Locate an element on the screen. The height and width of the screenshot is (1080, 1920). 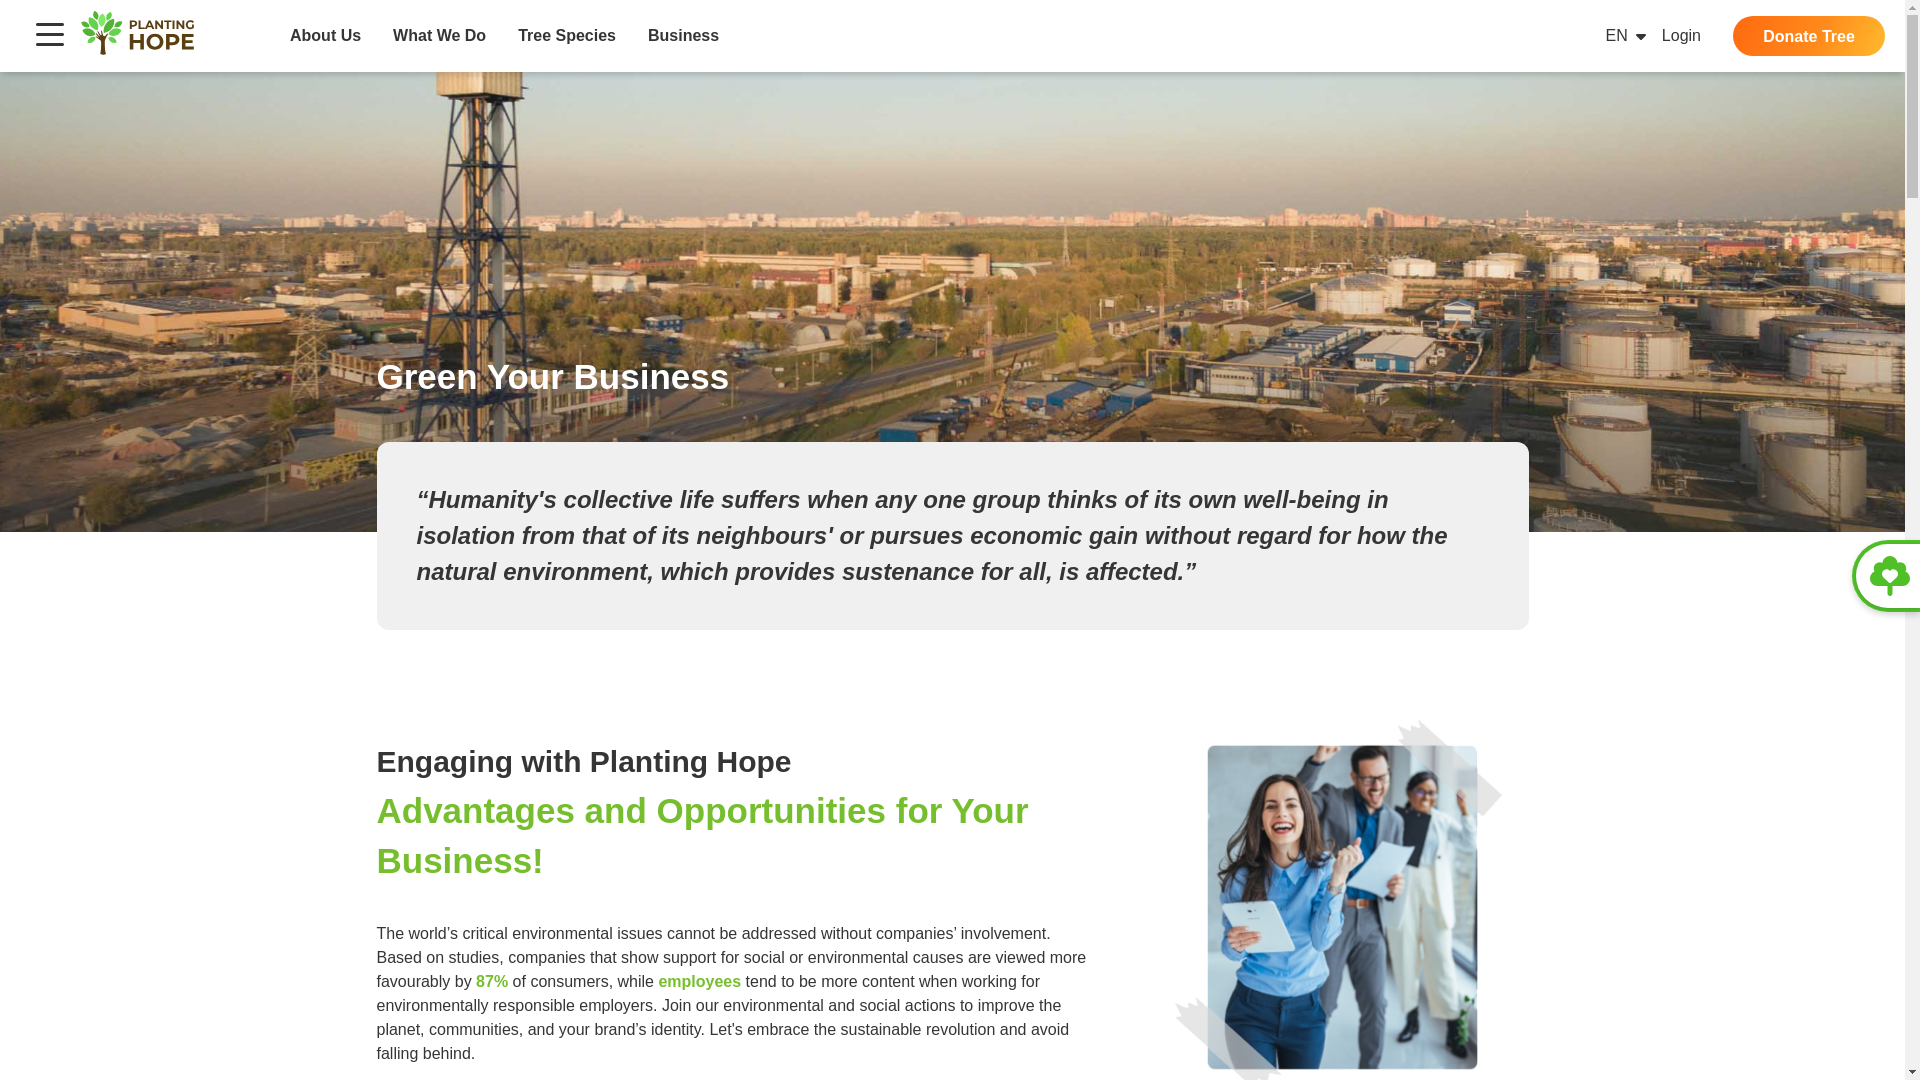
Donate Tree is located at coordinates (1809, 36).